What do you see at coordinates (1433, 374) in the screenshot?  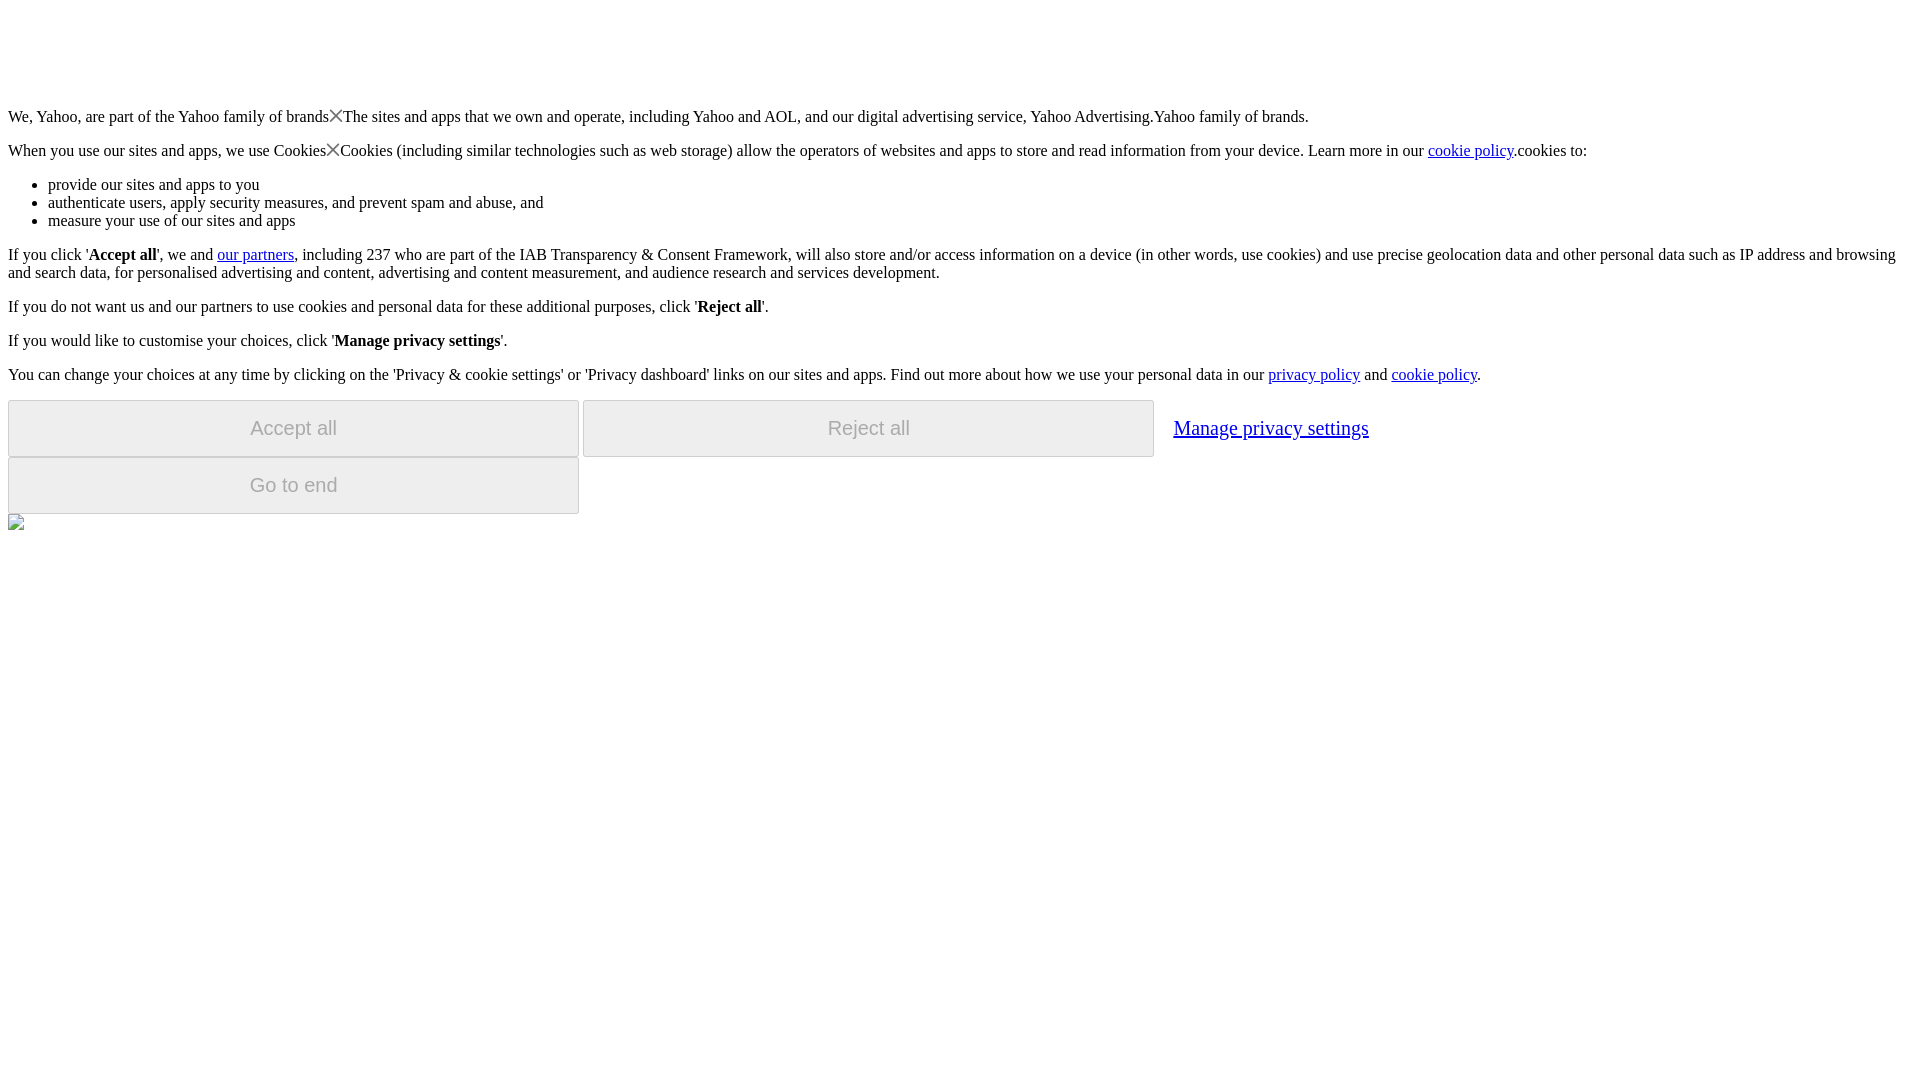 I see `cookie policy` at bounding box center [1433, 374].